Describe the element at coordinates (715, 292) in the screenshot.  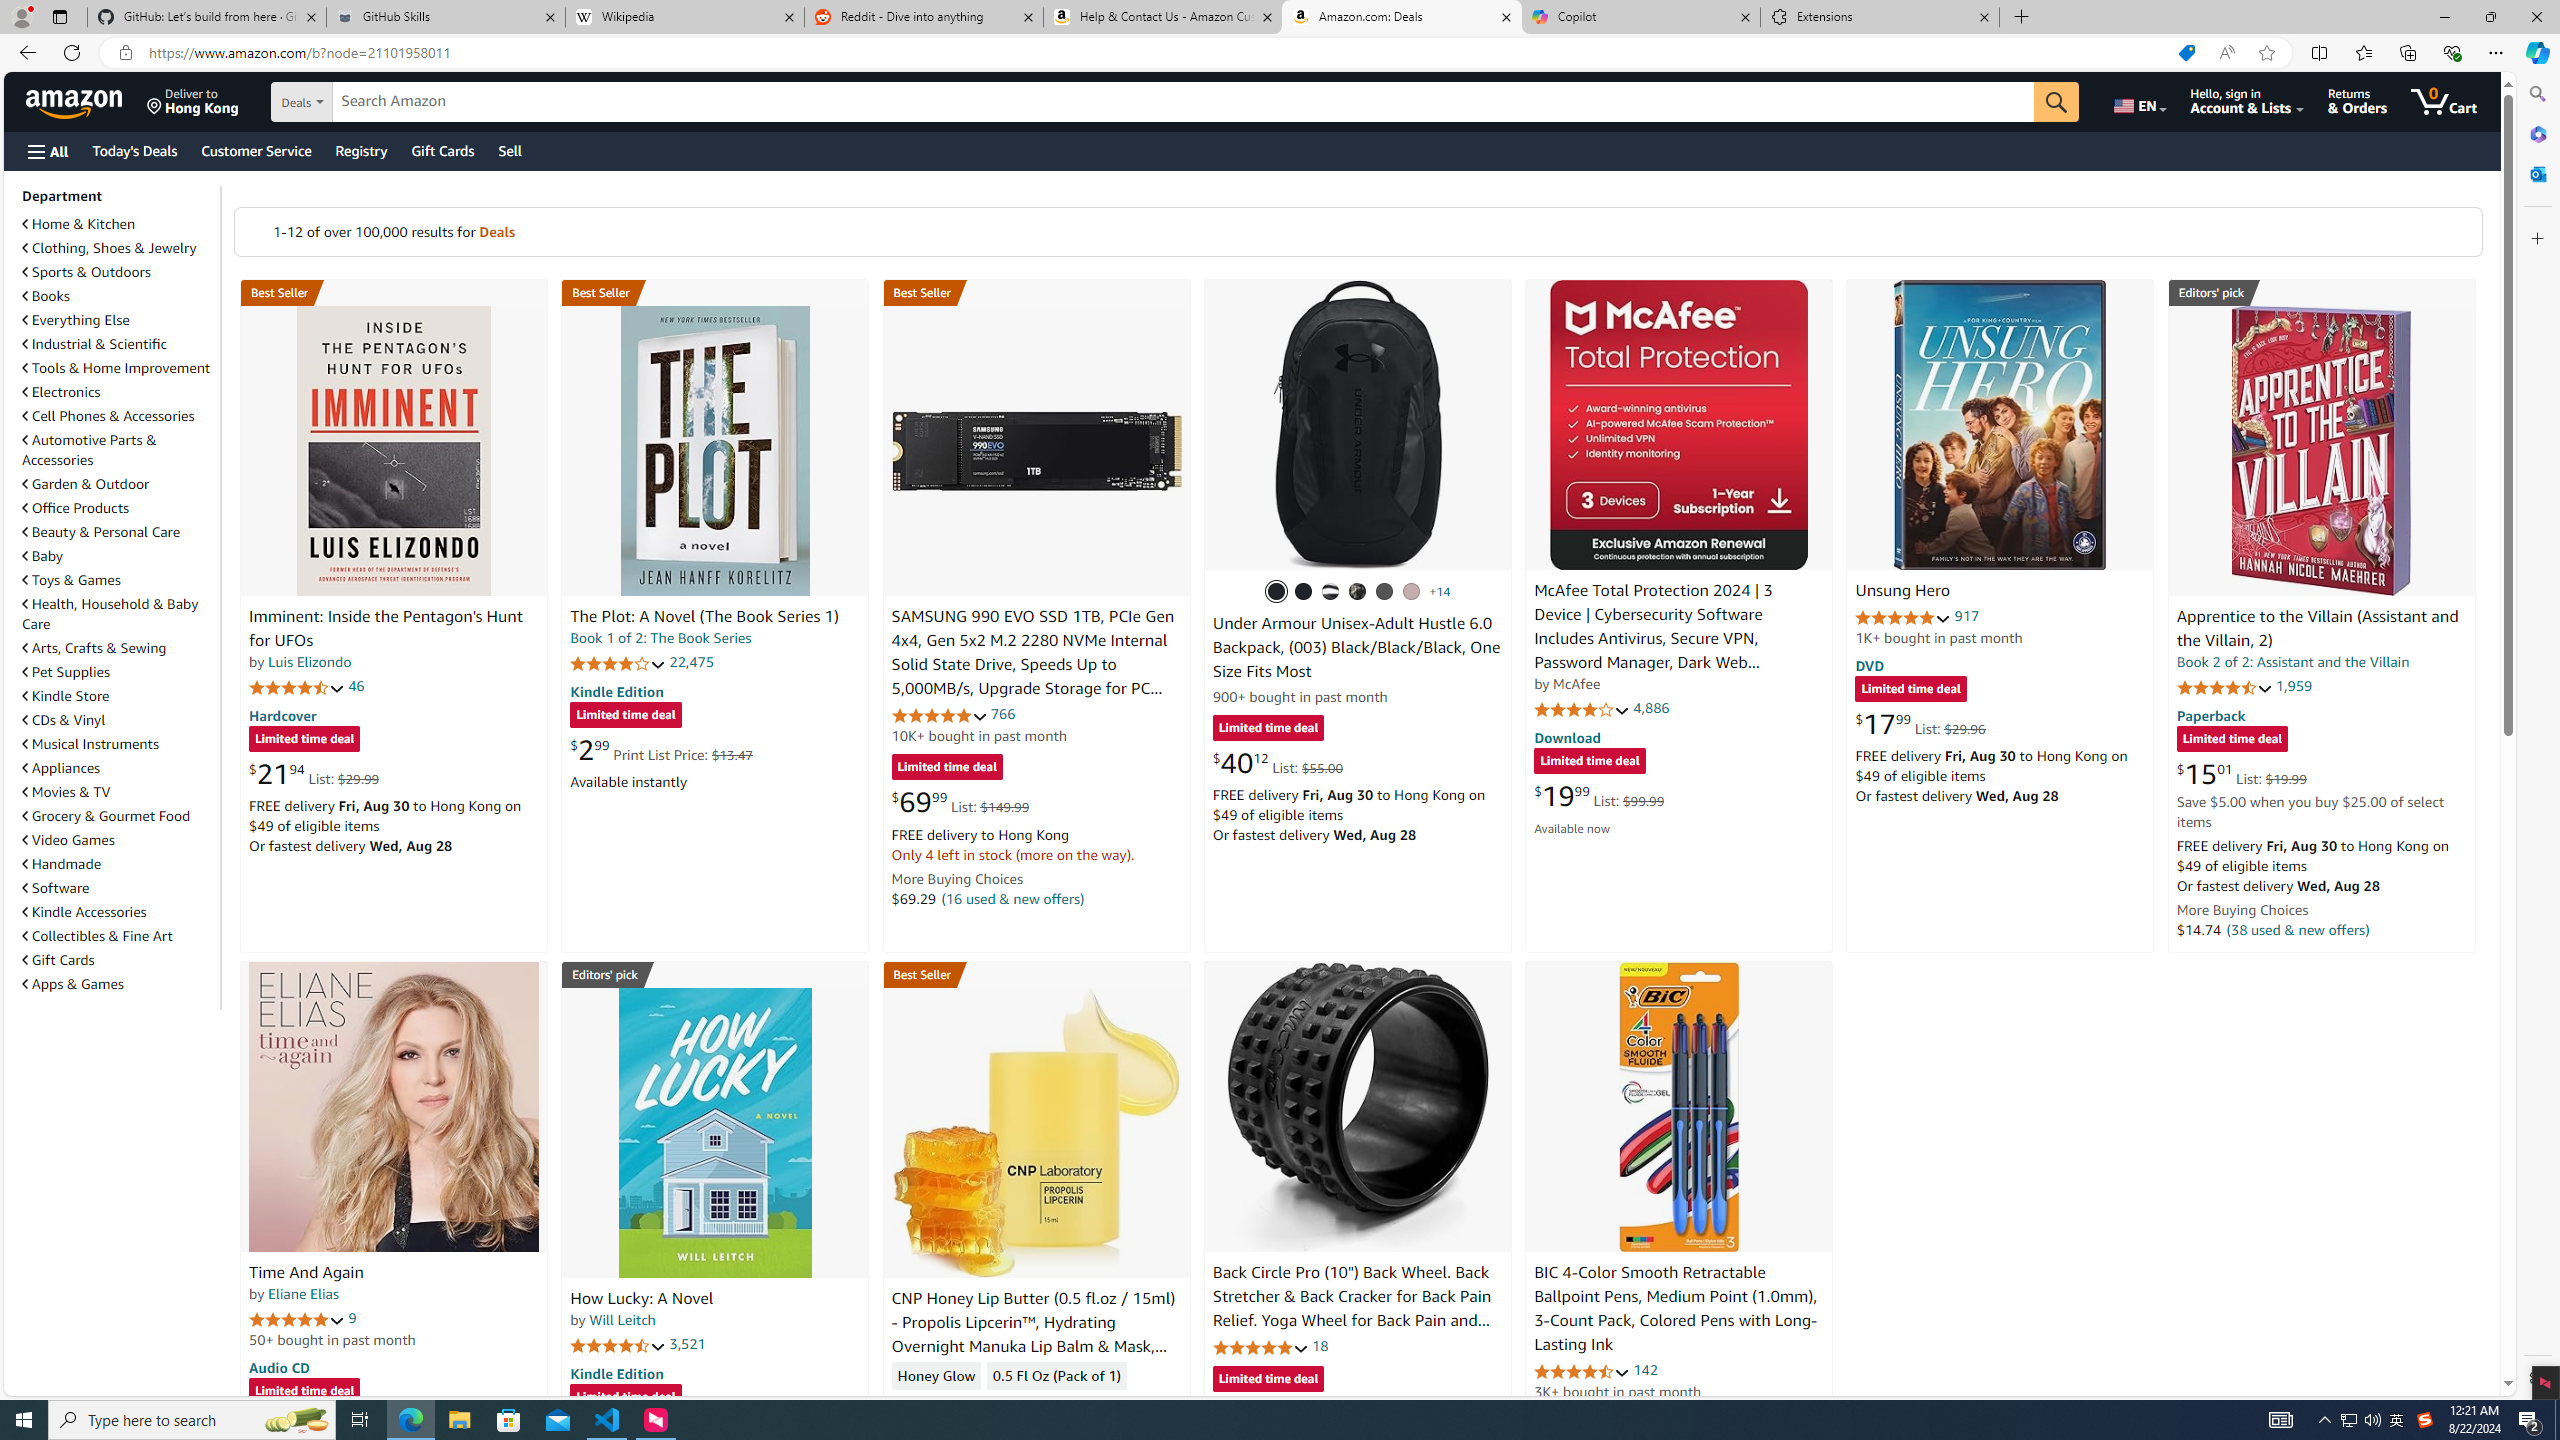
I see `Best Seller in Heist Thrillers` at that location.